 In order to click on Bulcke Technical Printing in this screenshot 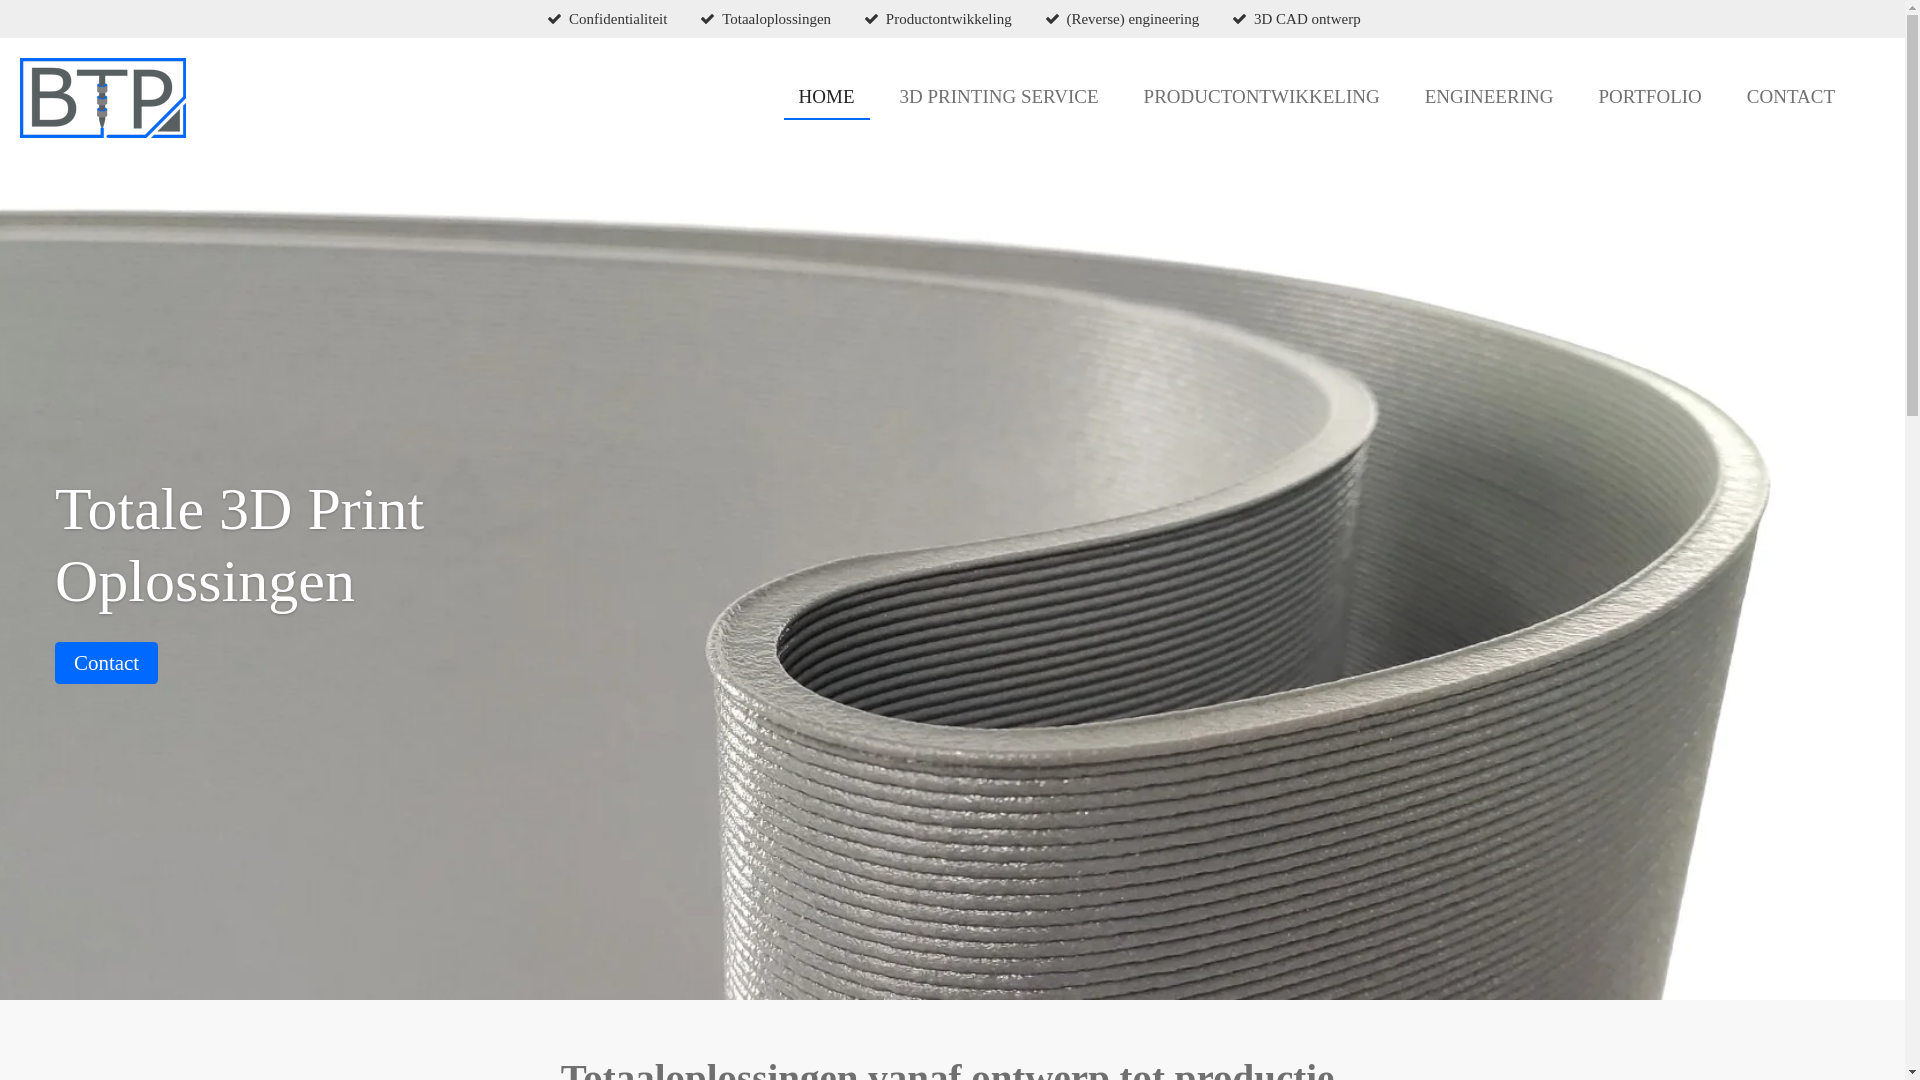, I will do `click(103, 98)`.